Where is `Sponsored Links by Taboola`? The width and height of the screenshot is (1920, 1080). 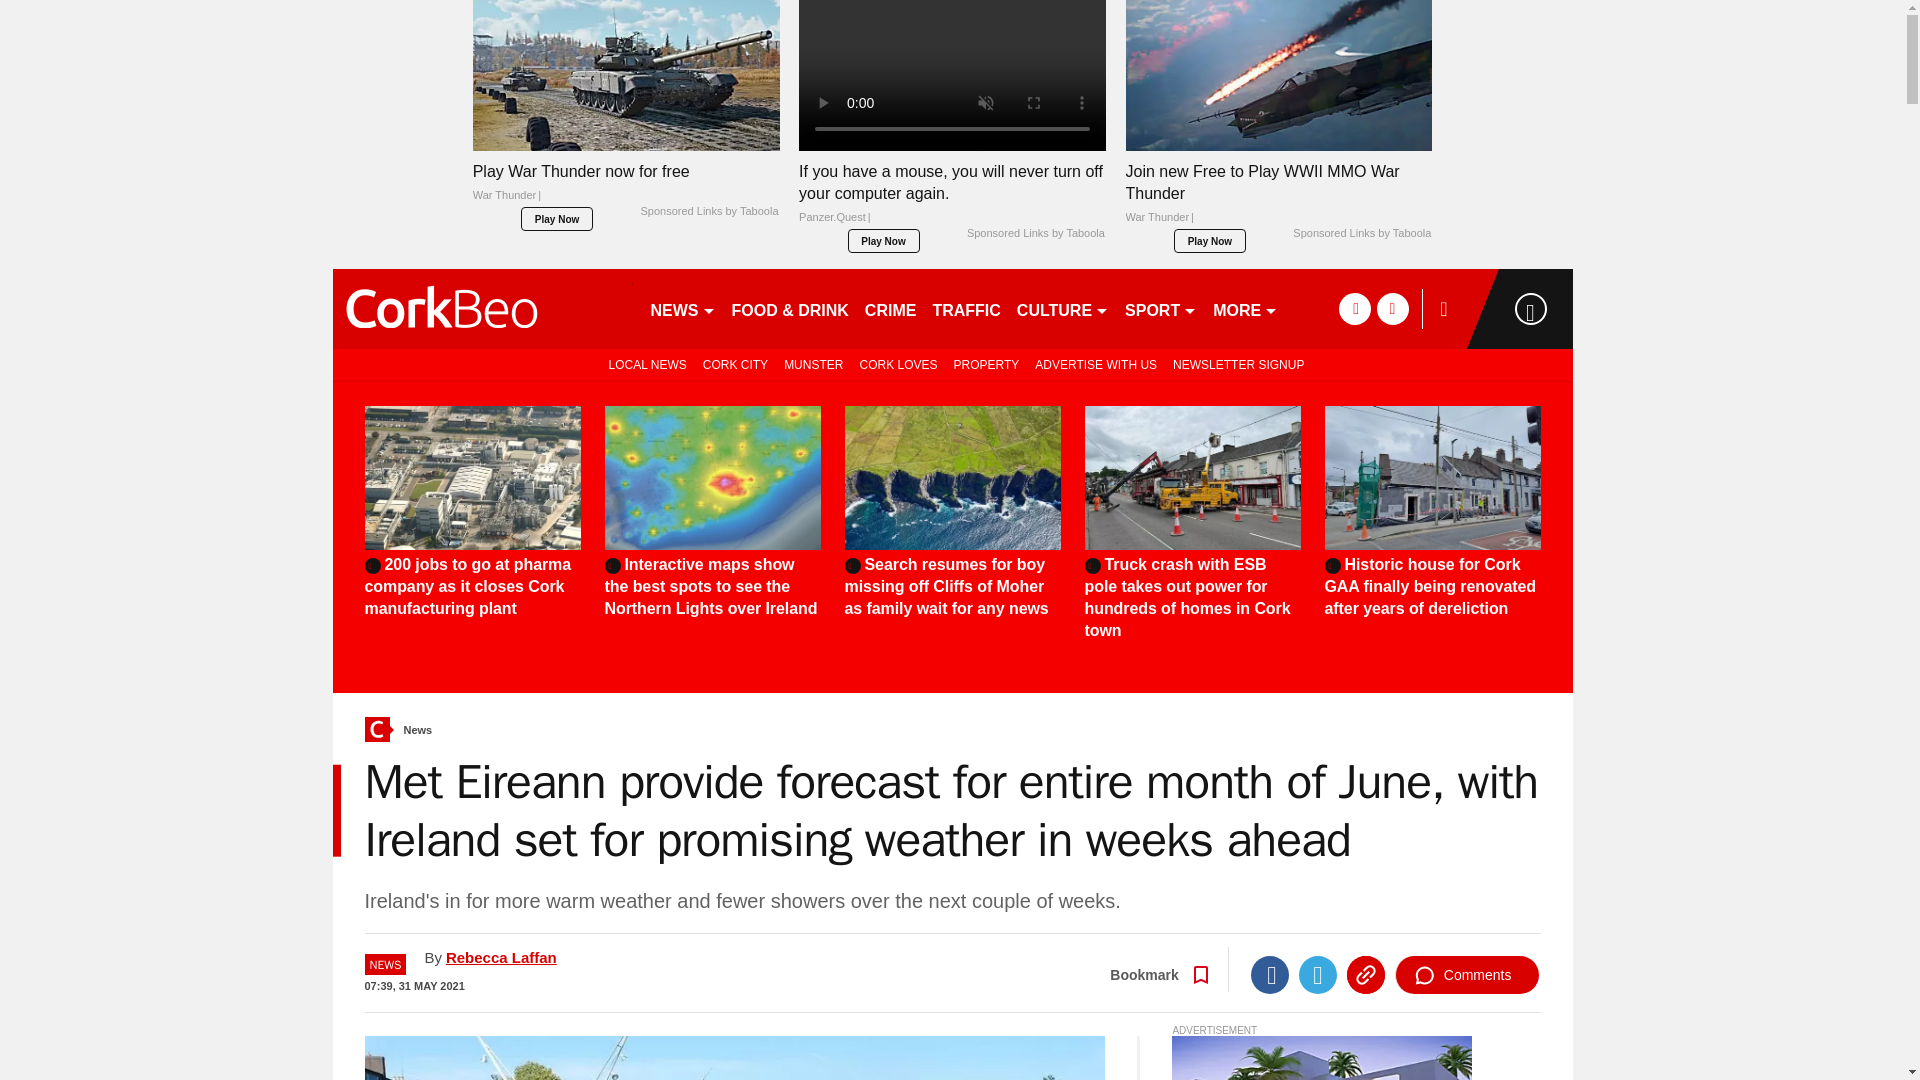
Sponsored Links by Taboola is located at coordinates (708, 212).